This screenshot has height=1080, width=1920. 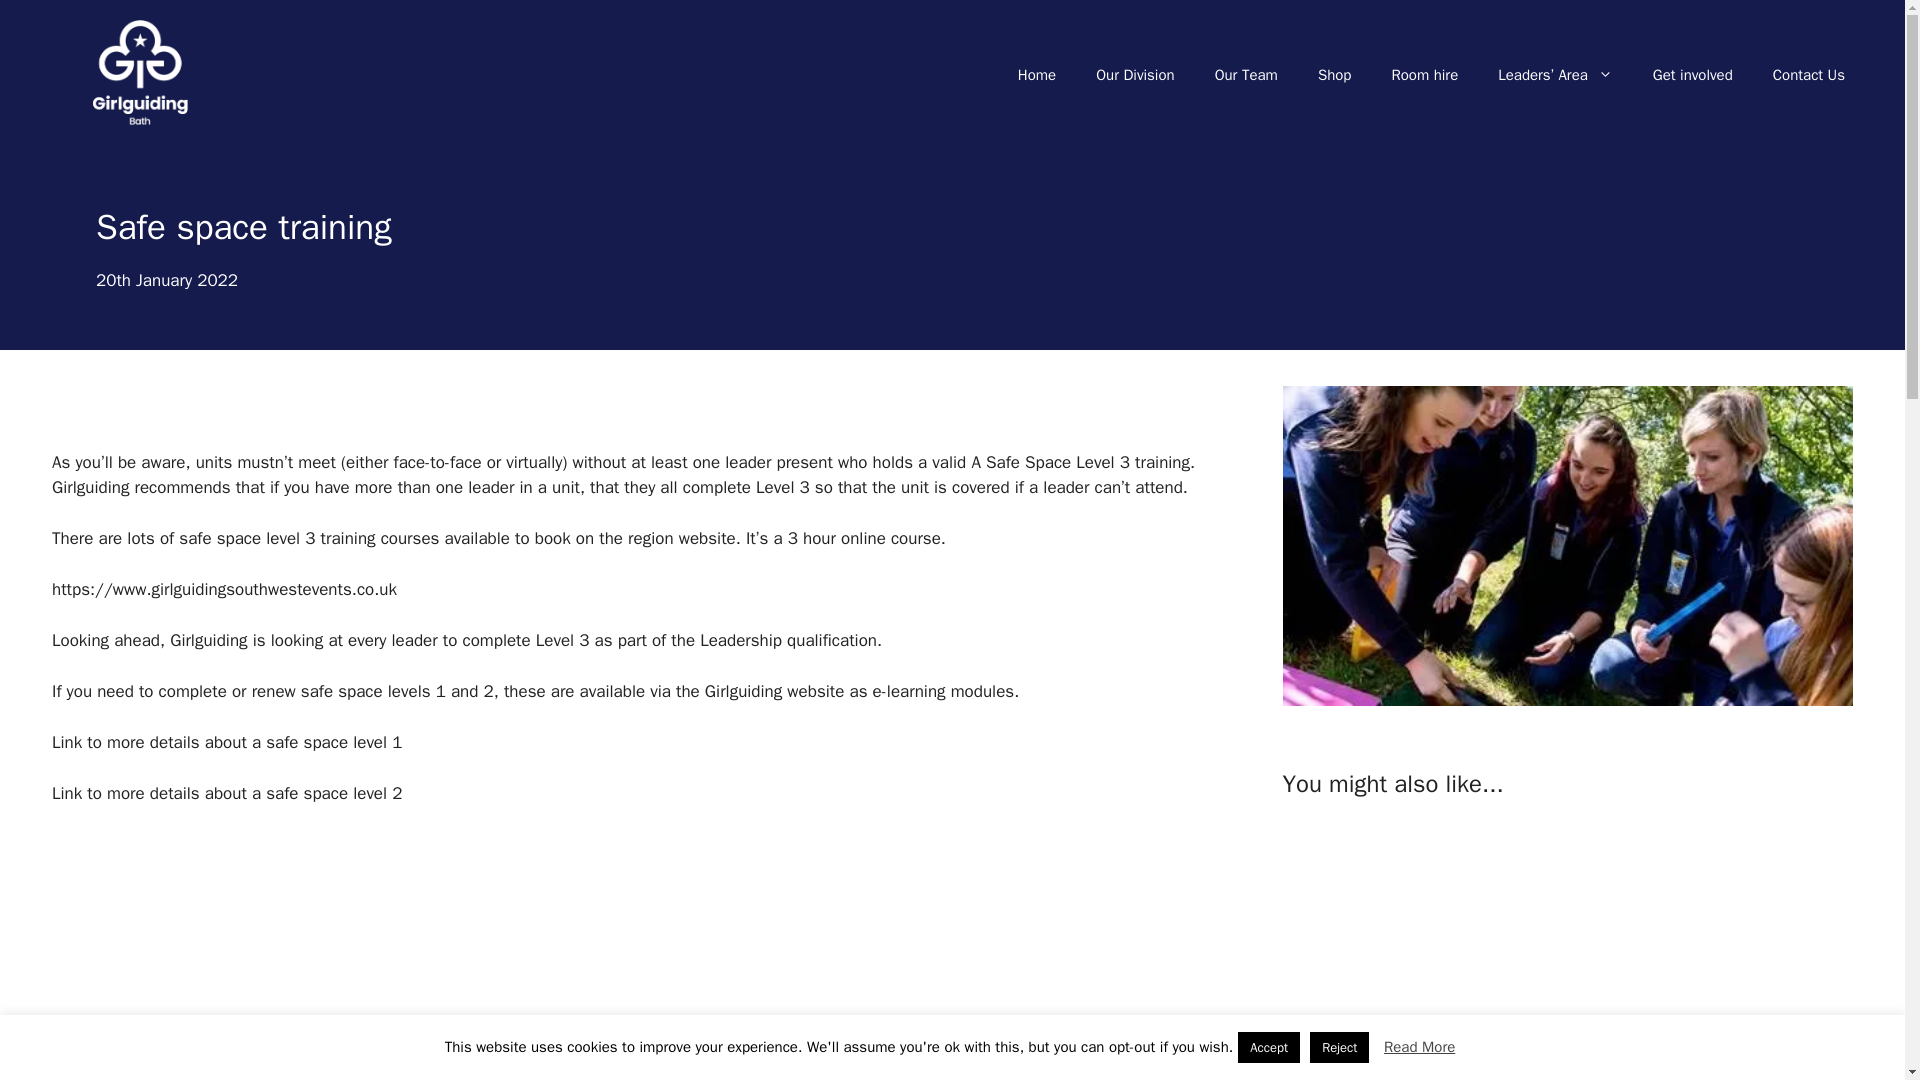 I want to click on Read More, so click(x=1420, y=1047).